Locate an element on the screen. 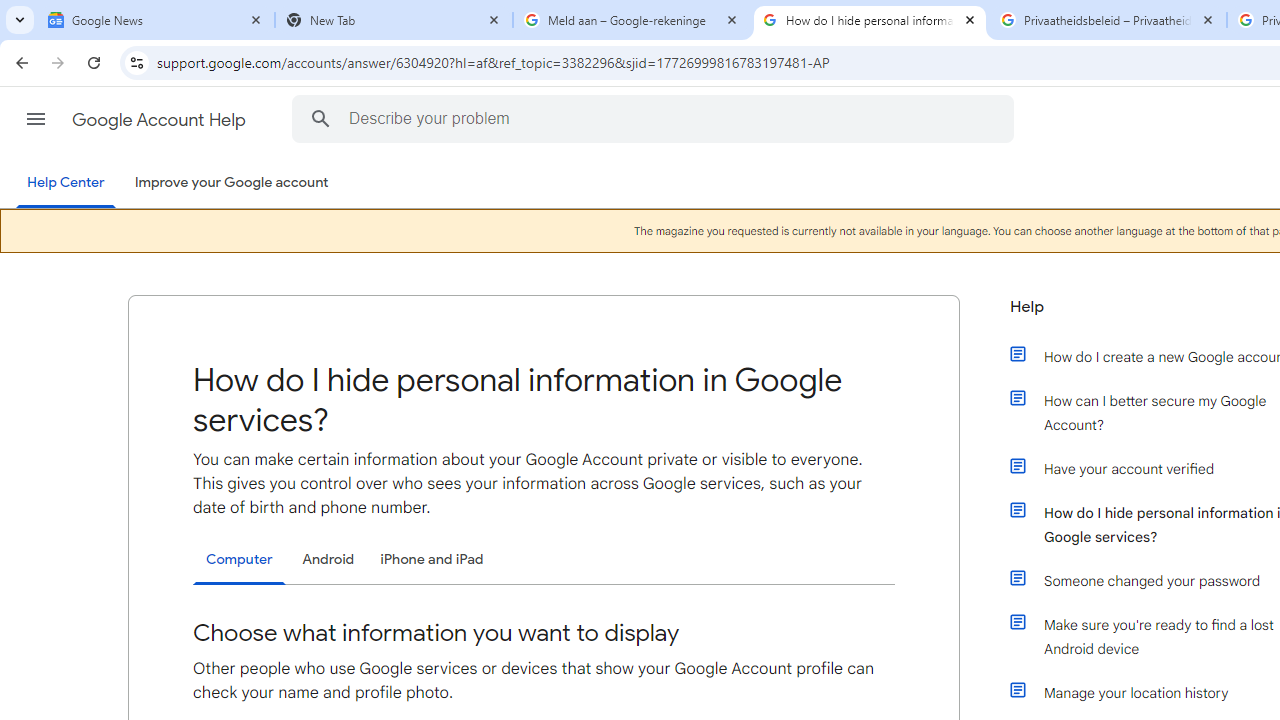 Image resolution: width=1280 pixels, height=720 pixels. Improve your Google account is located at coordinates (231, 183).